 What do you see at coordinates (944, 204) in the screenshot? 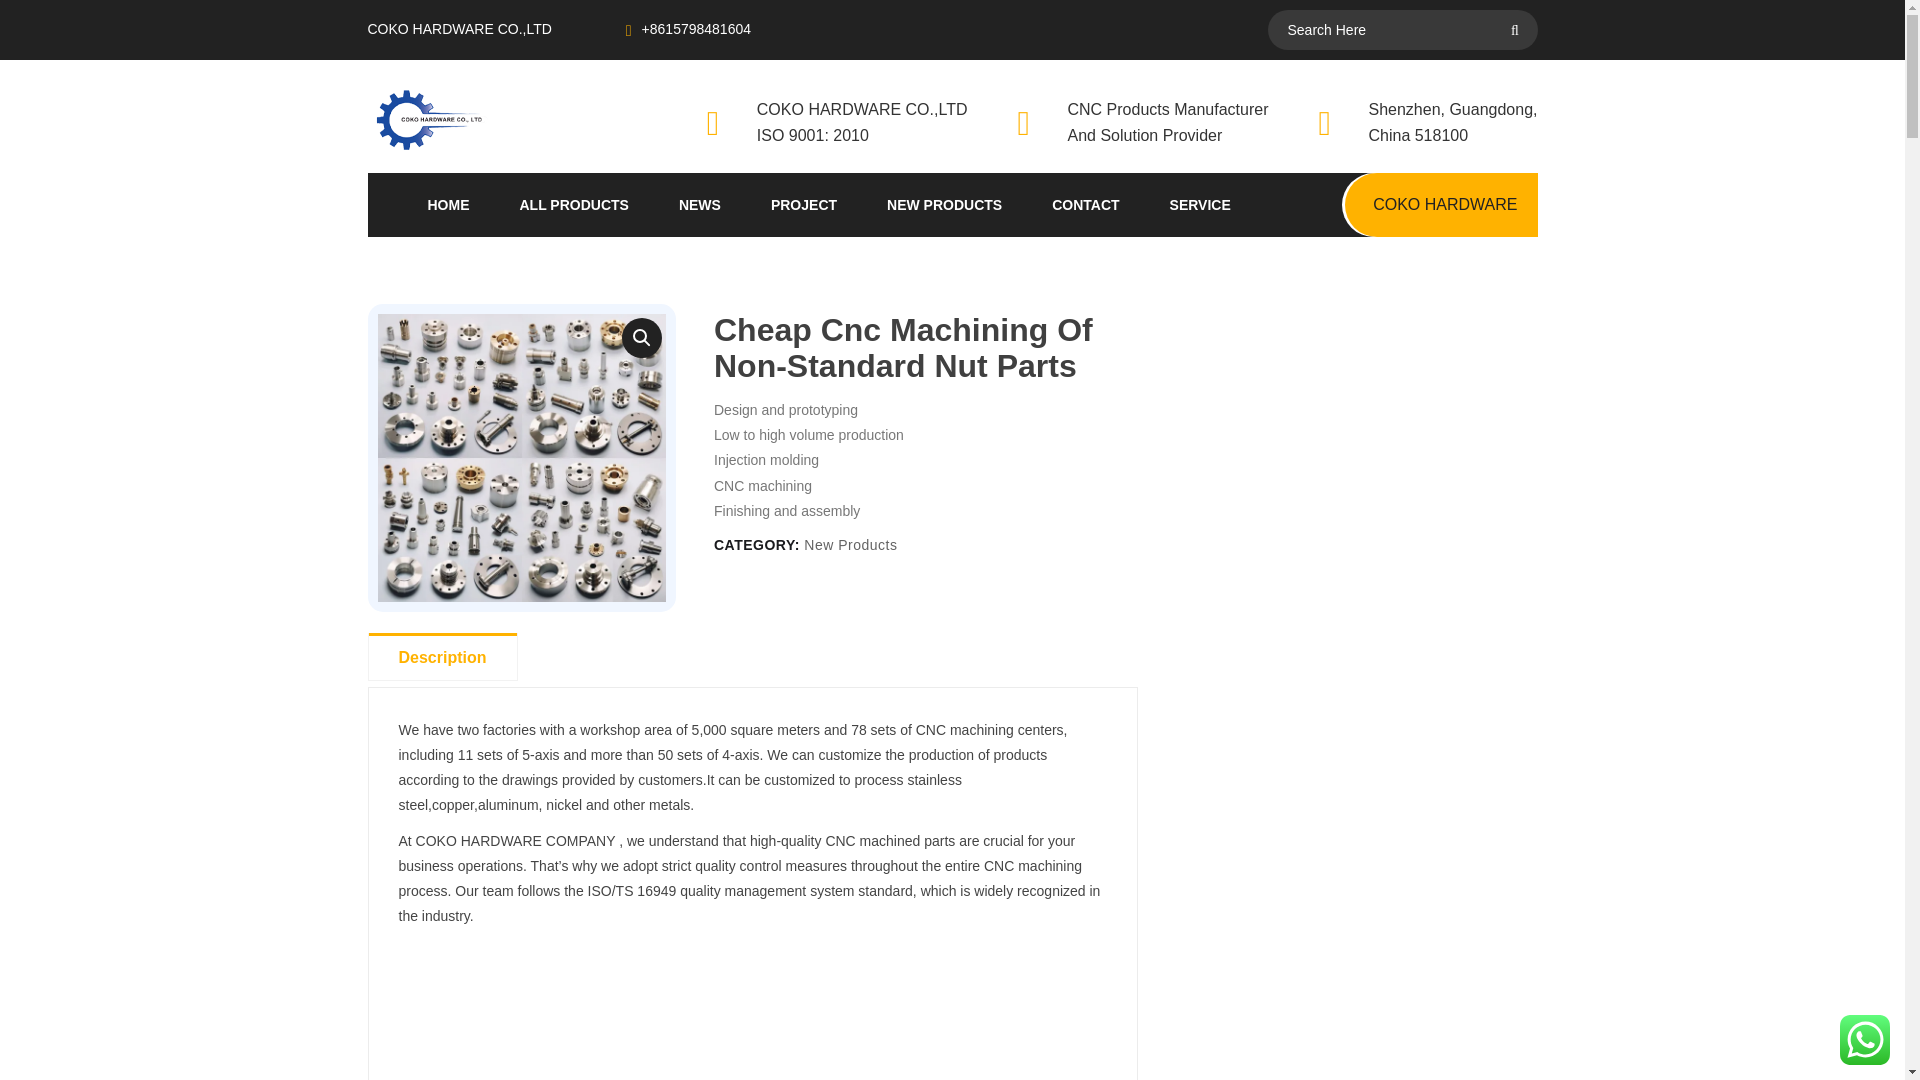
I see `NEW PRODUCTS` at bounding box center [944, 204].